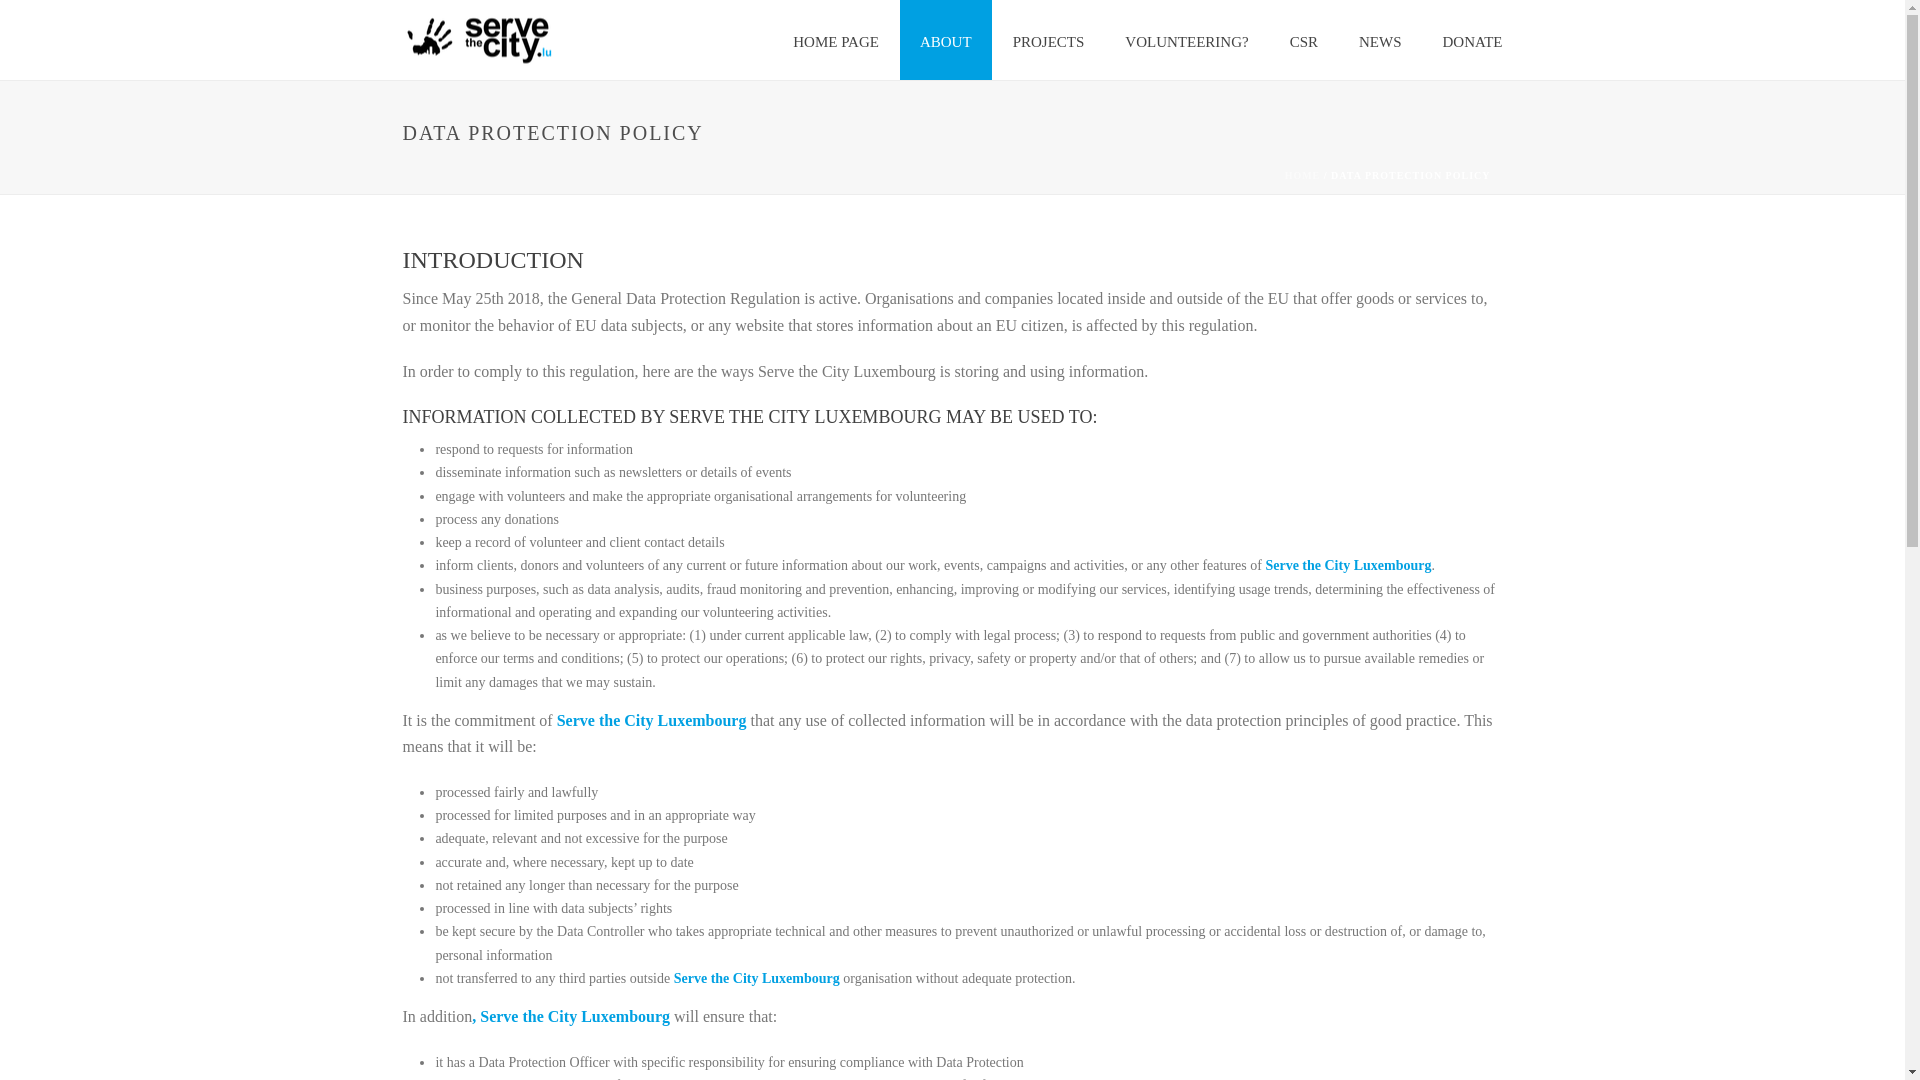 The width and height of the screenshot is (1920, 1080). I want to click on DONATE, so click(1472, 40).